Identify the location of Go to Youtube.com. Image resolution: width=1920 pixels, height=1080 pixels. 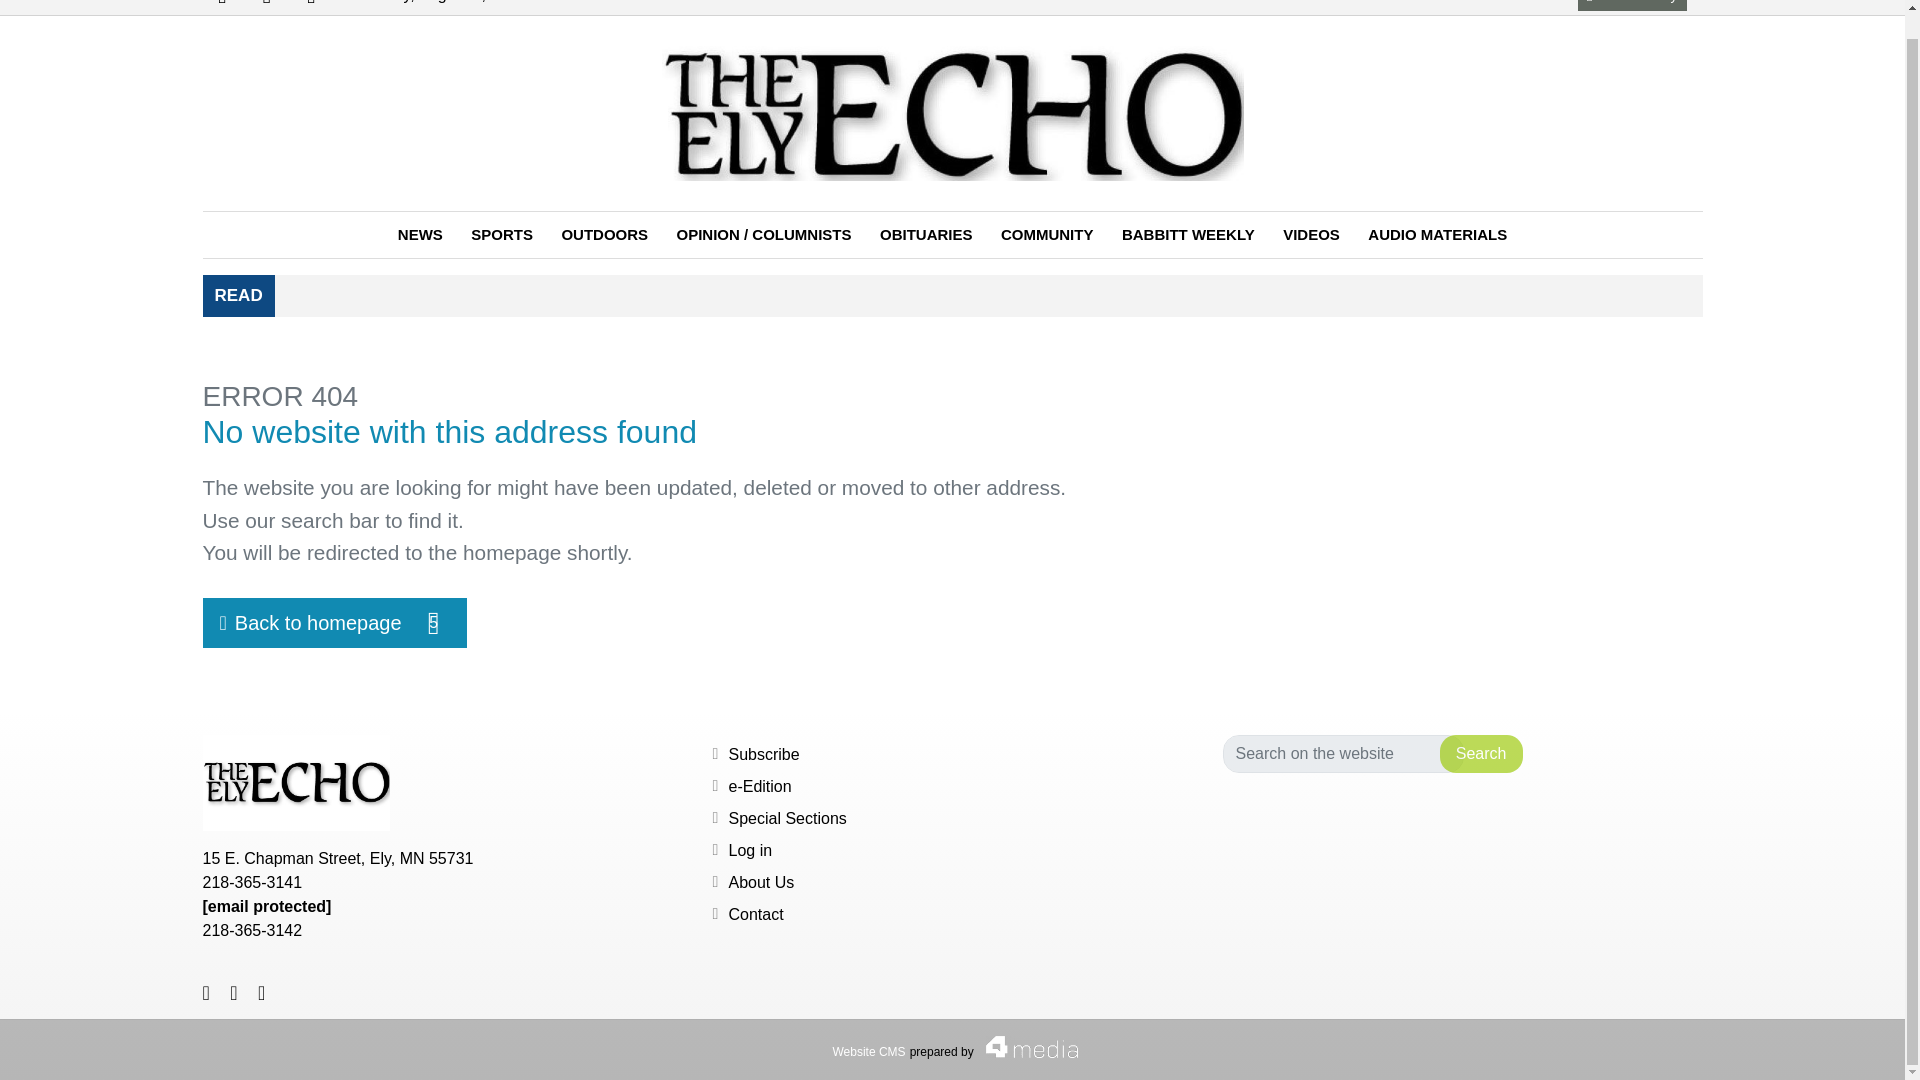
(310, 8).